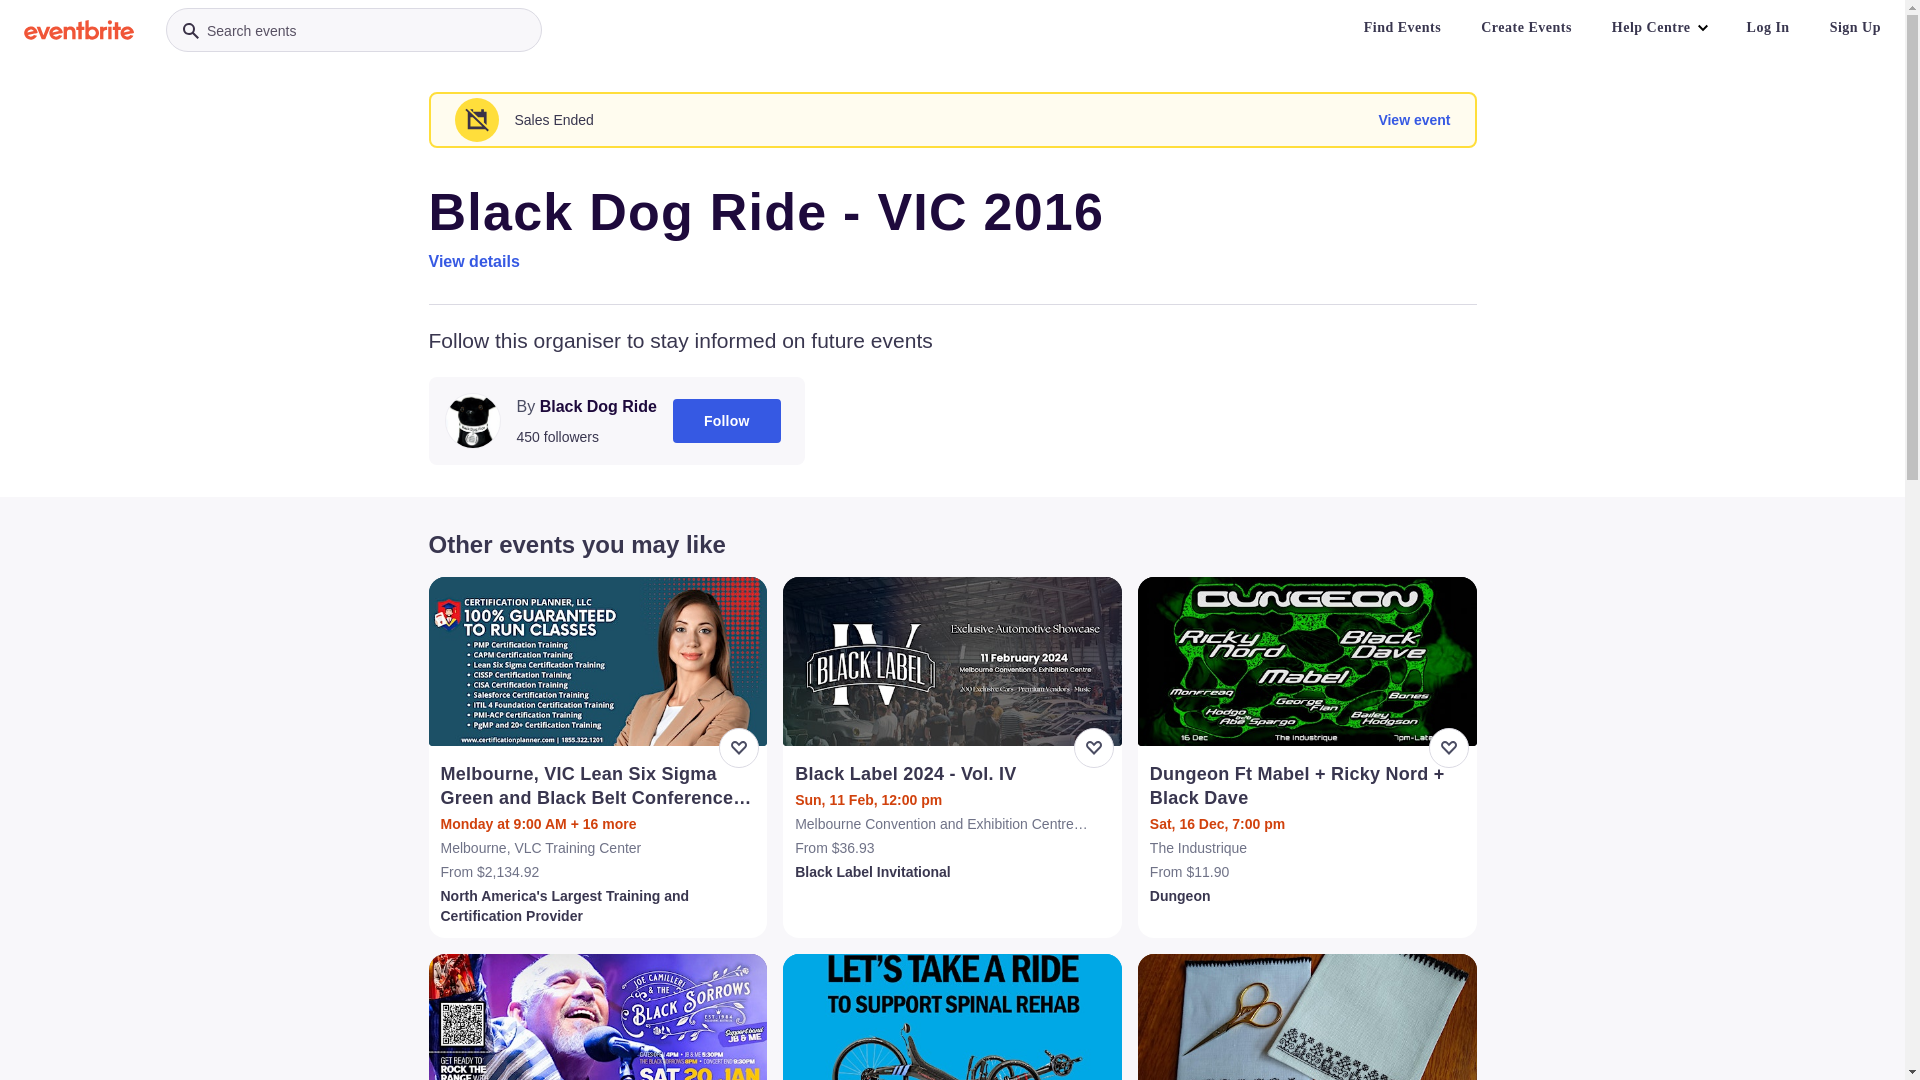 This screenshot has width=1920, height=1080. I want to click on Search events, so click(354, 30).